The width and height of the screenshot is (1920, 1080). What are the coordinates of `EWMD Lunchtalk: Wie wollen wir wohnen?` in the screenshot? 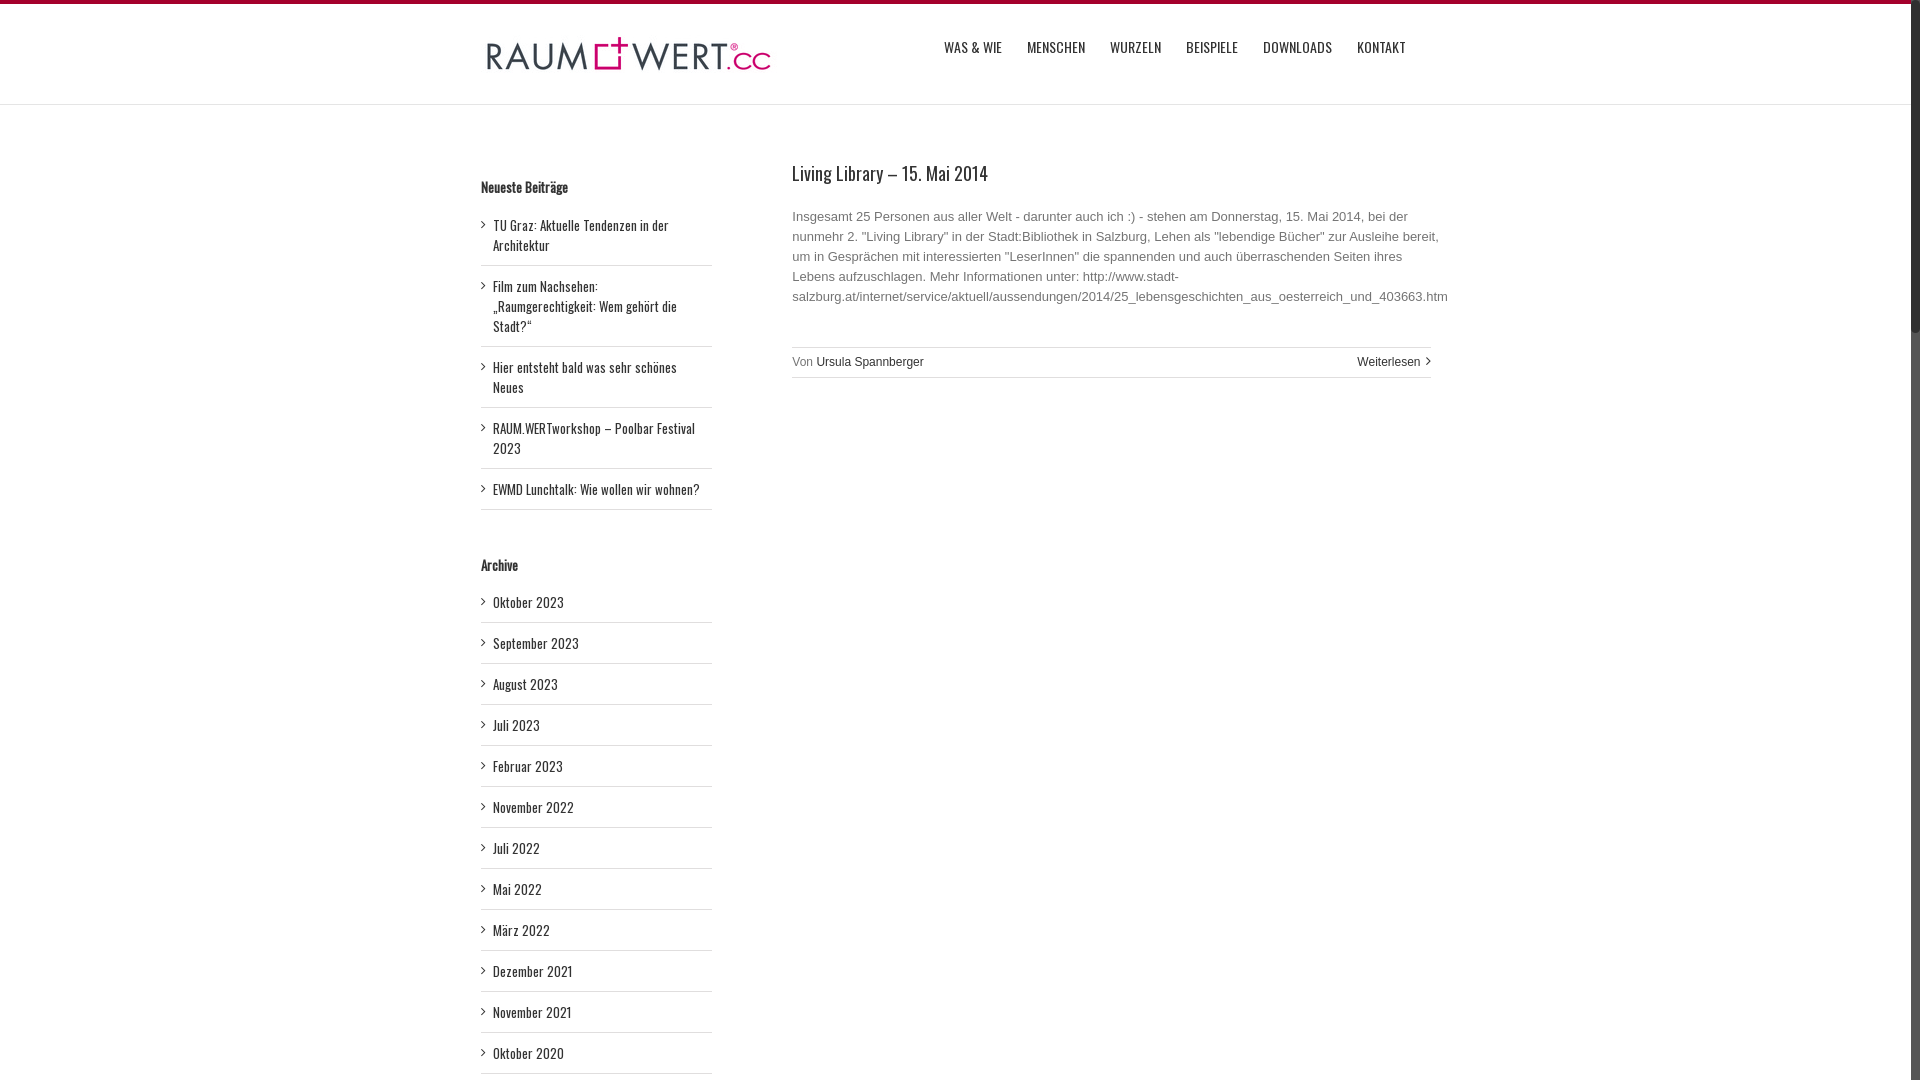 It's located at (595, 489).